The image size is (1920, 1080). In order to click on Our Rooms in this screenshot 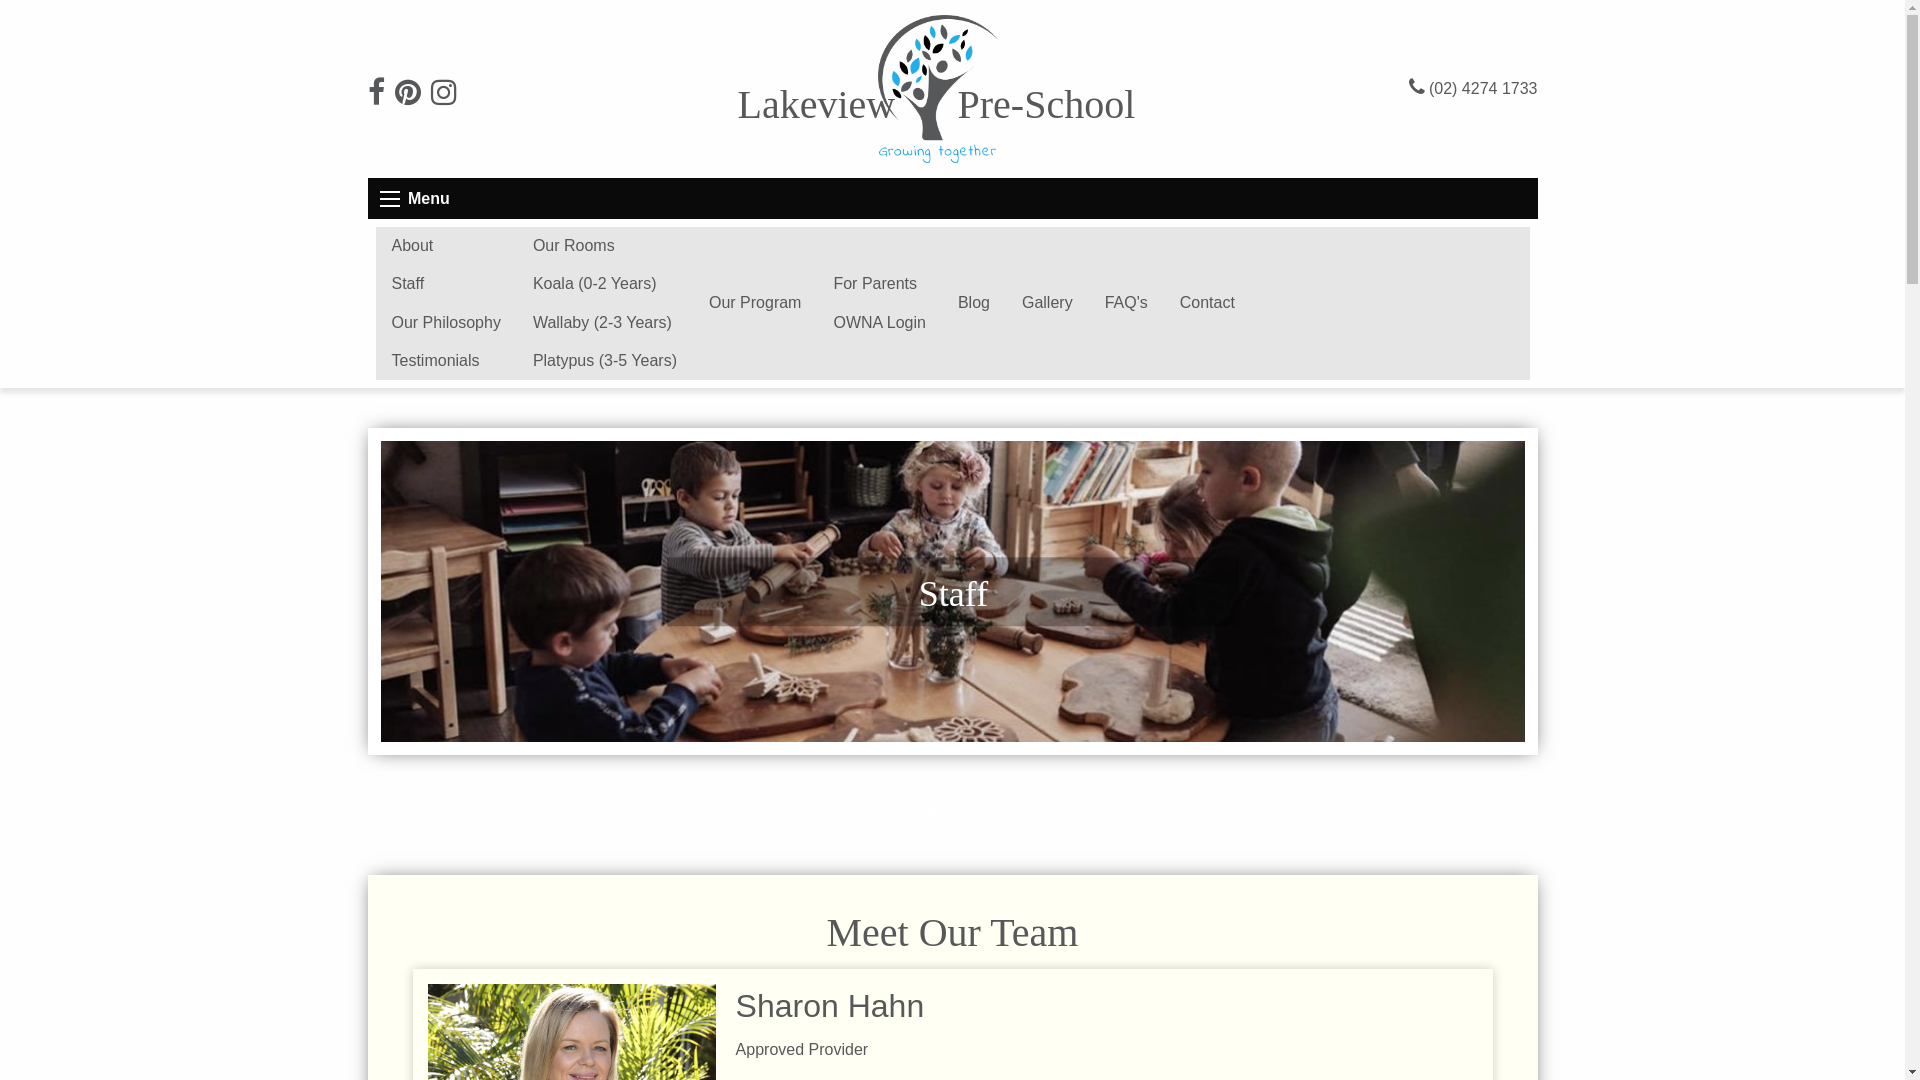, I will do `click(605, 246)`.